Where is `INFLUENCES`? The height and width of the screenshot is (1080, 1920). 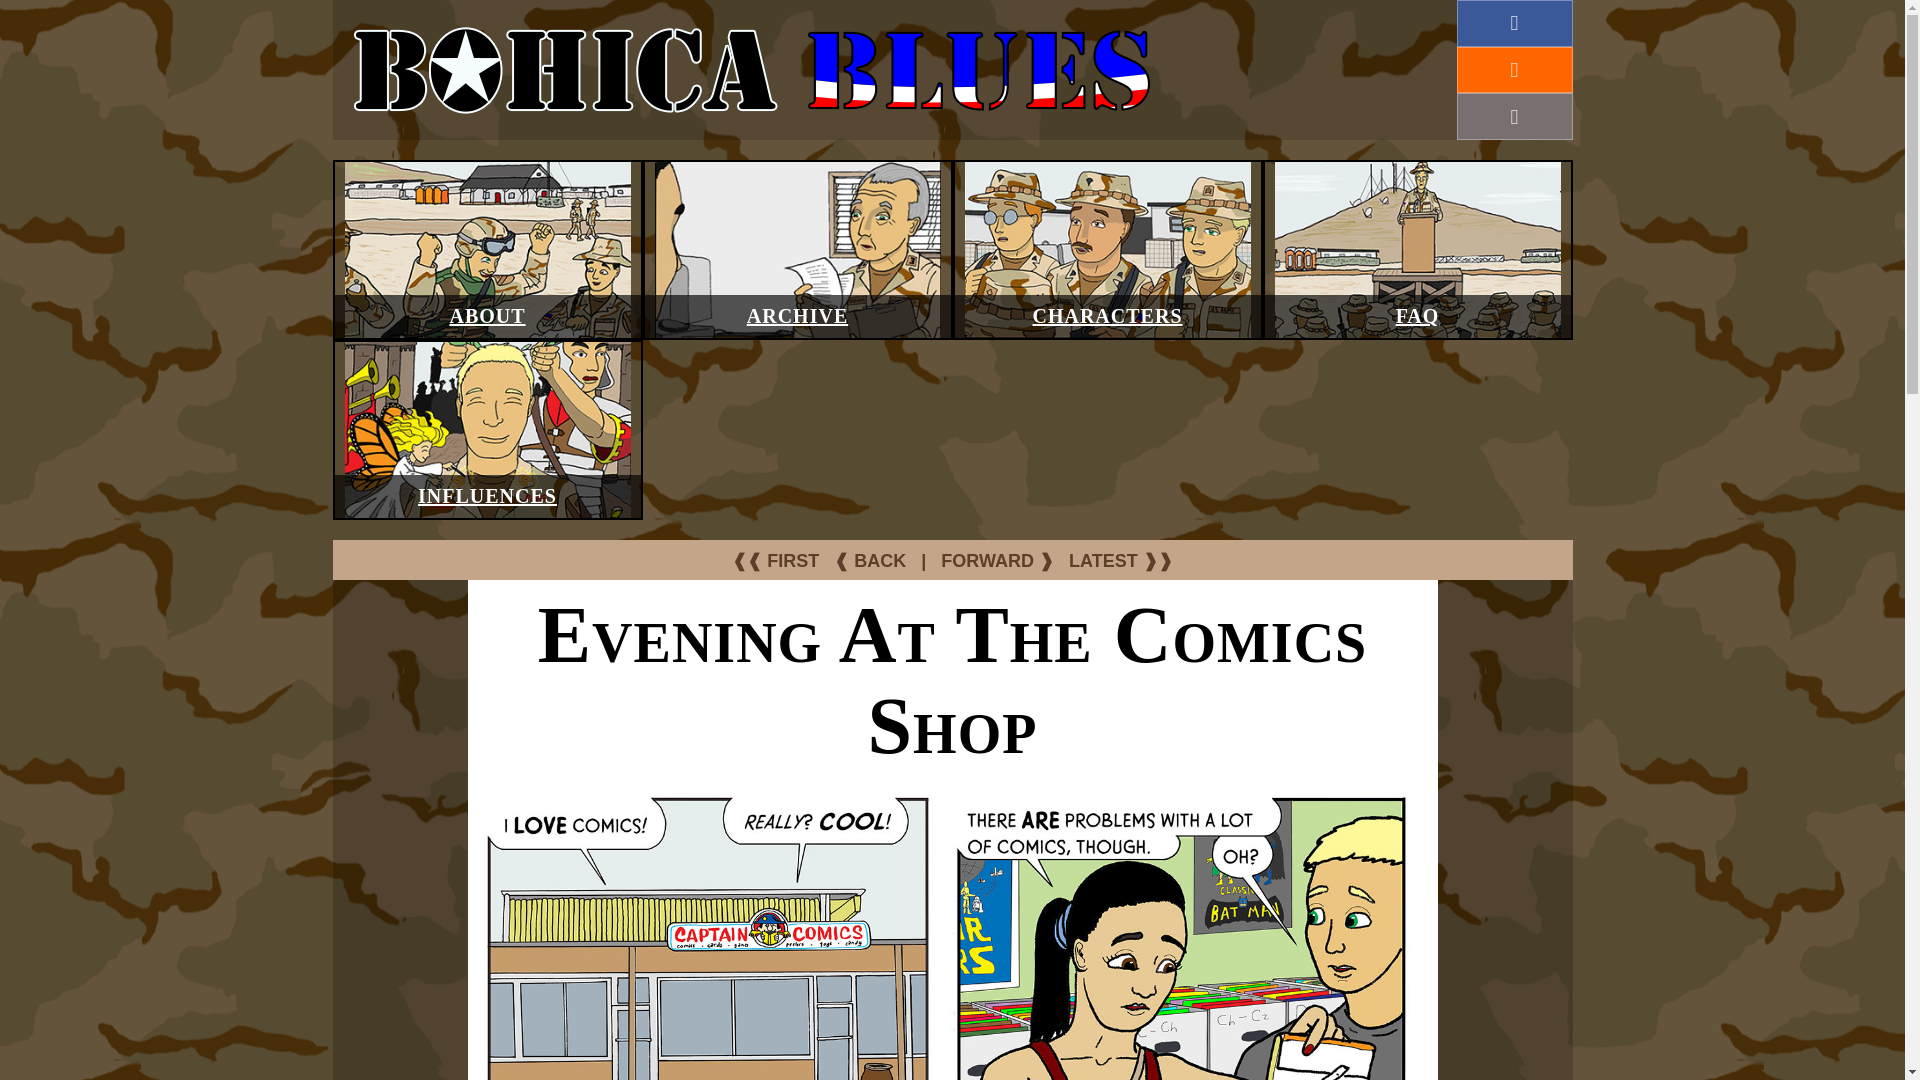 INFLUENCES is located at coordinates (487, 495).